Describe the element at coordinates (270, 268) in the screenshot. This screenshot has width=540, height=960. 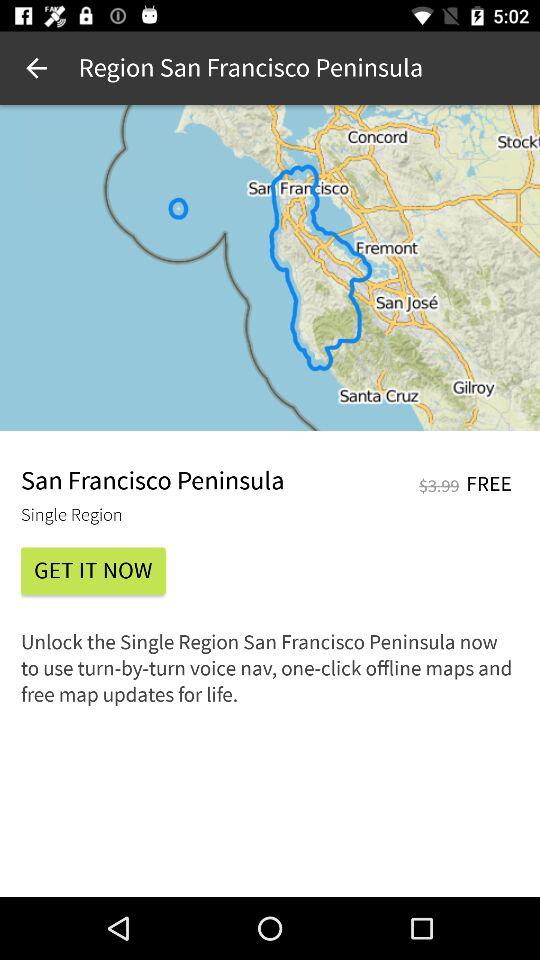
I see `click item above the san francisco peninsula` at that location.